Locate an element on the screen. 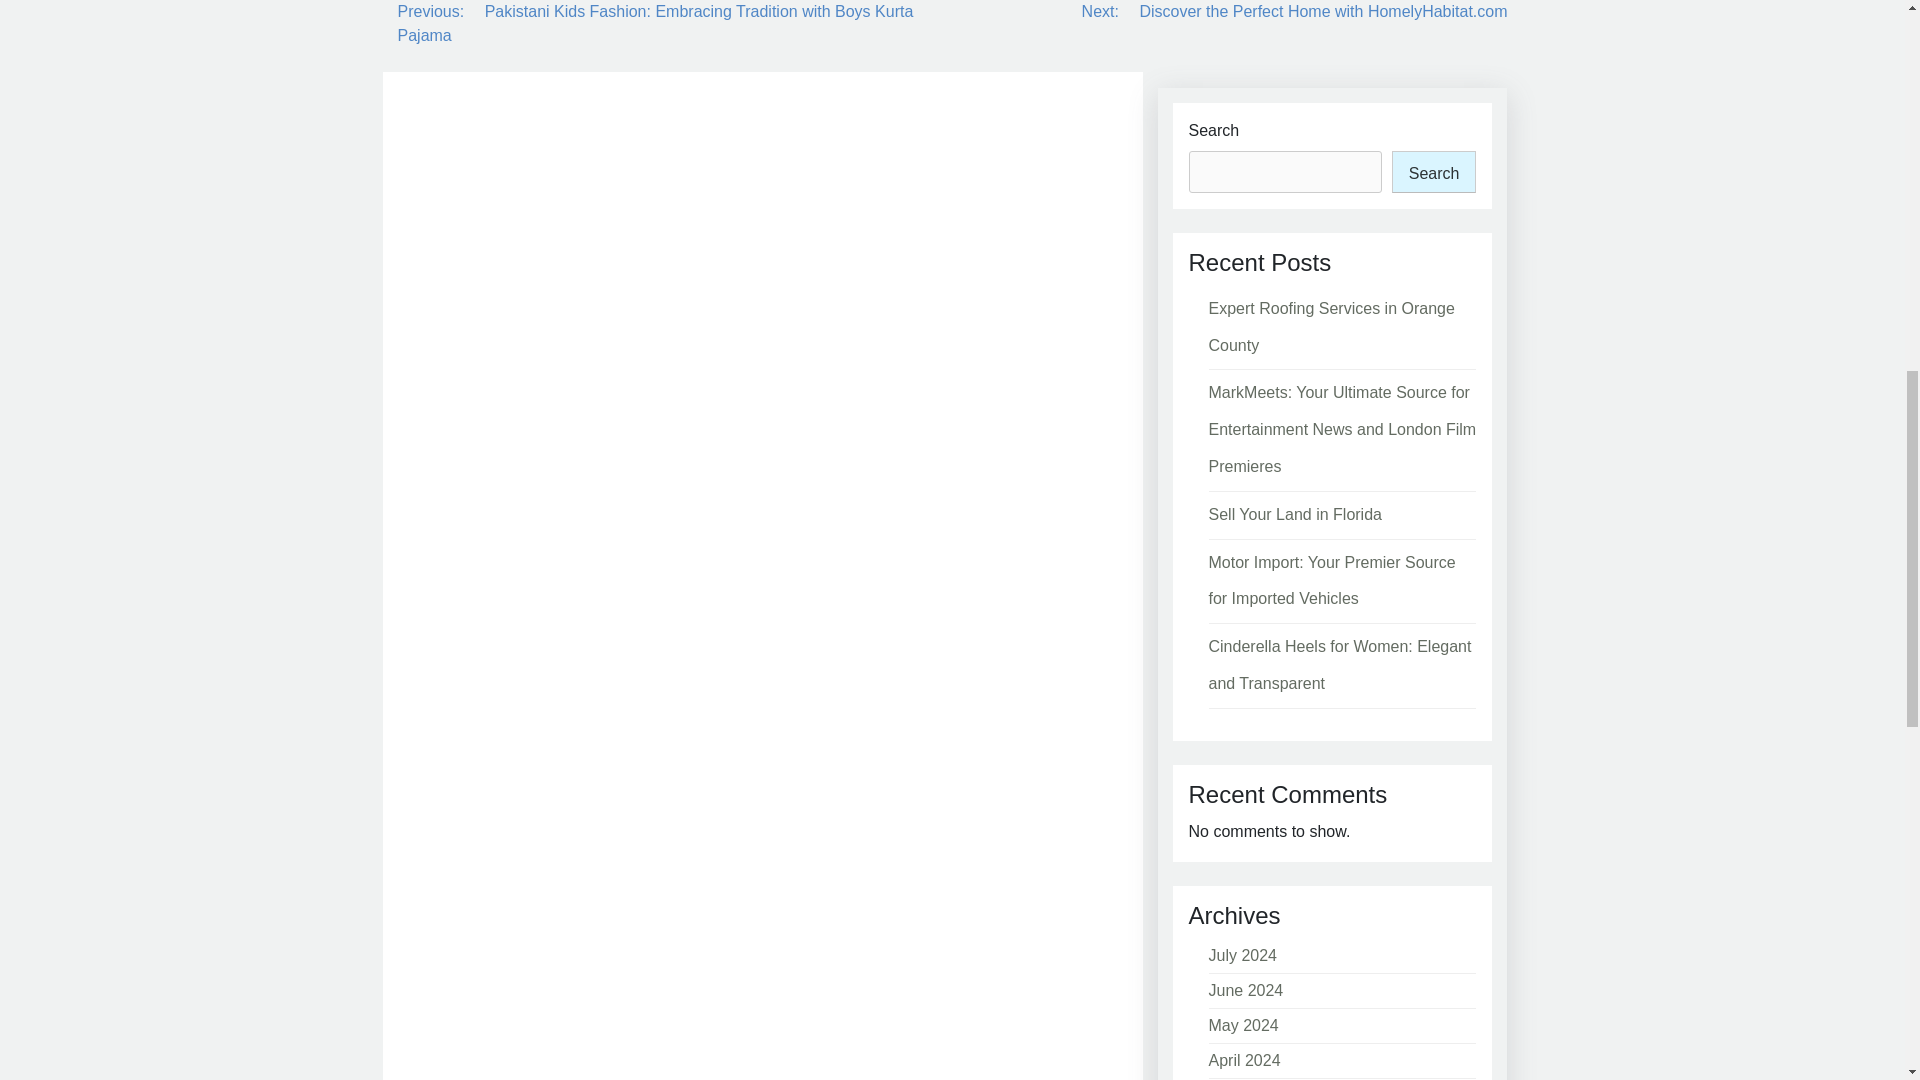  Motor Import: Your Premier Source for Imported Vehicles is located at coordinates (1331, 581).